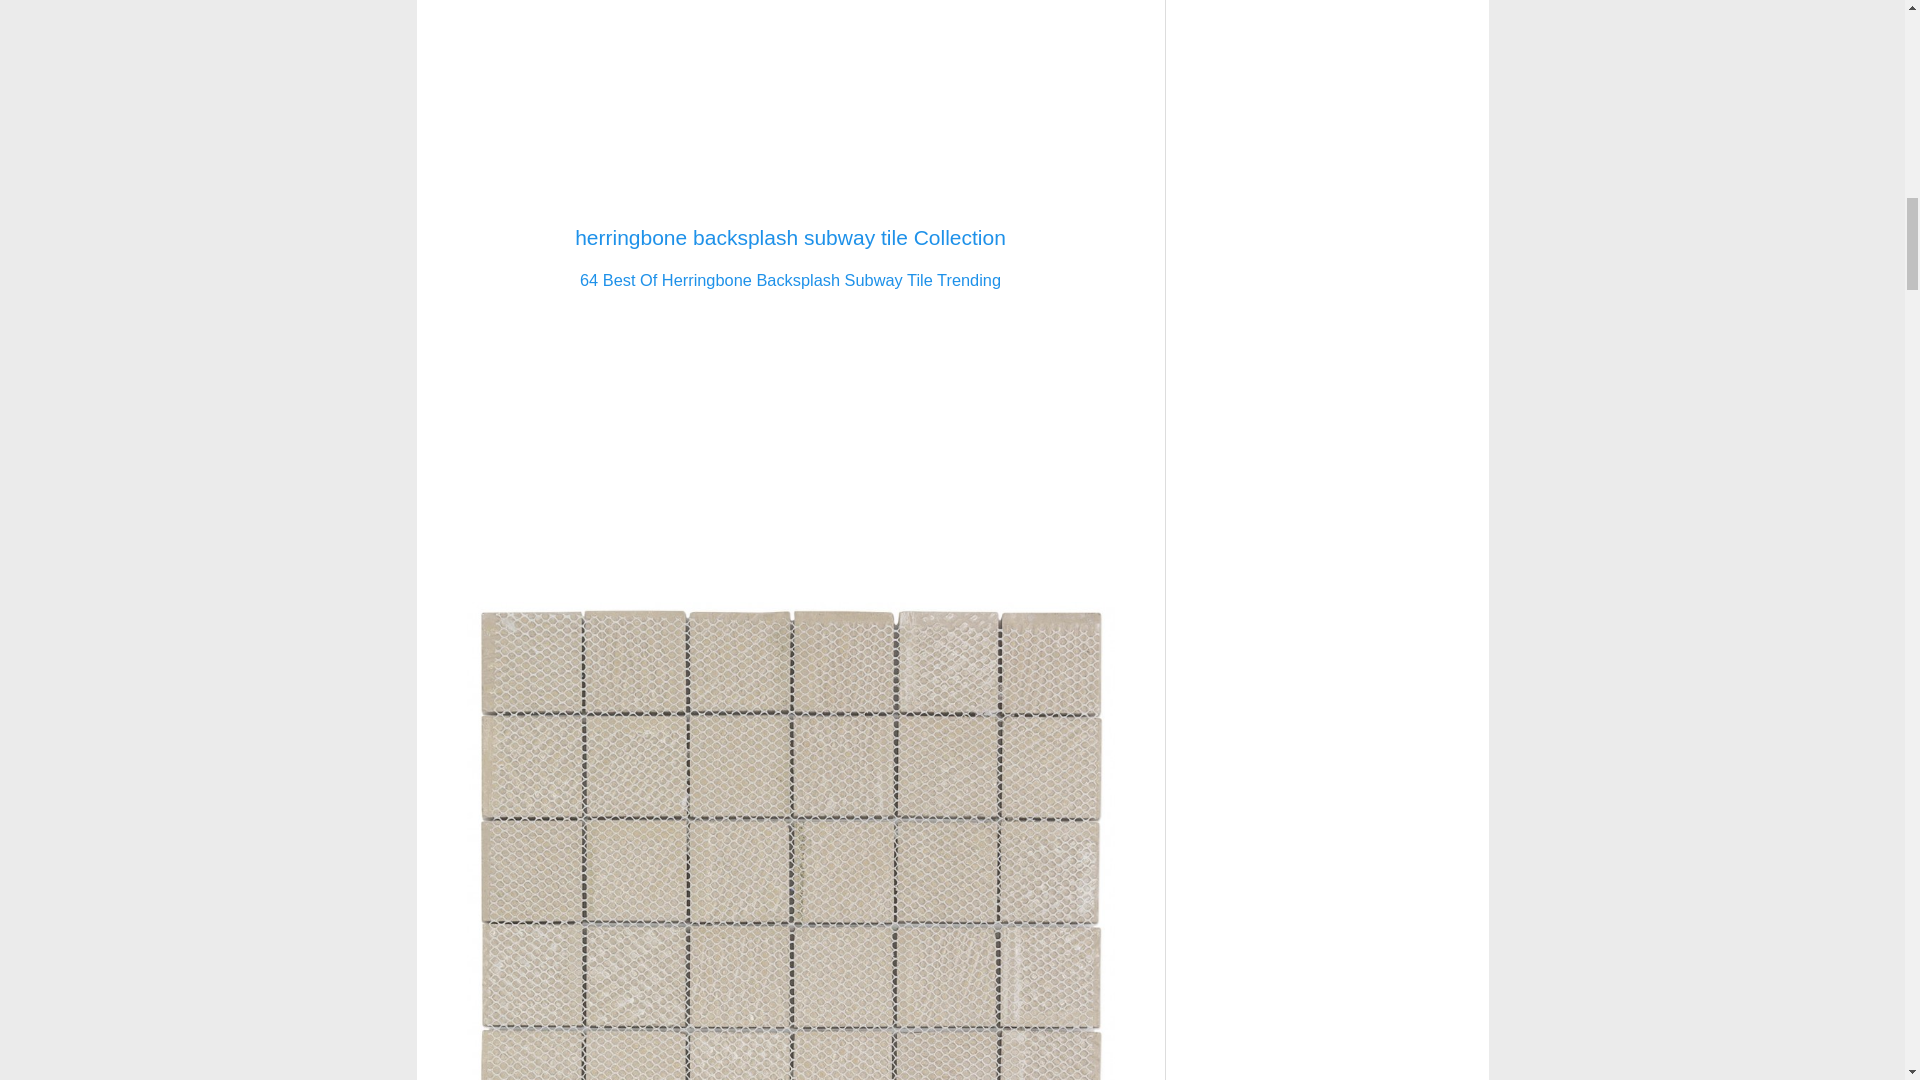 This screenshot has width=1920, height=1080. I want to click on Advertisement, so click(790, 104).